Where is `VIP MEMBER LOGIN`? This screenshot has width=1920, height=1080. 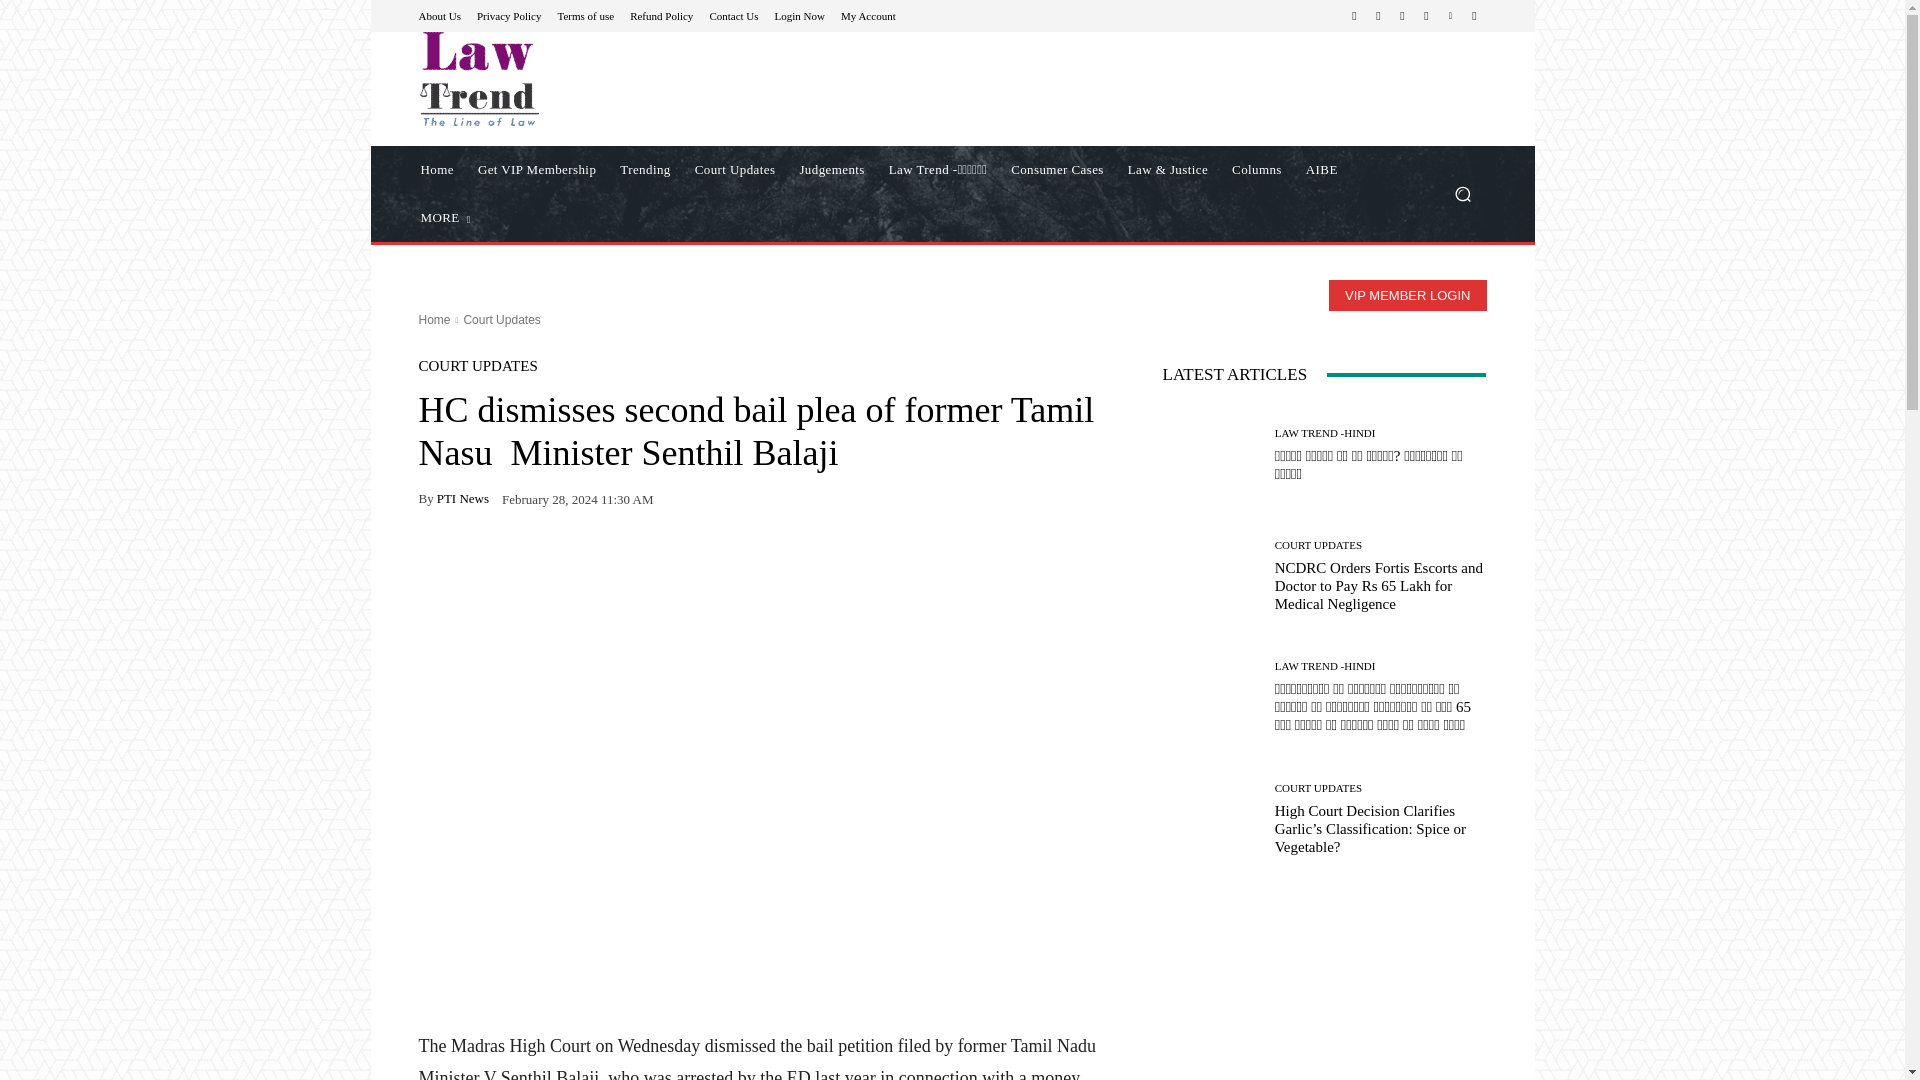 VIP MEMBER LOGIN is located at coordinates (1407, 295).